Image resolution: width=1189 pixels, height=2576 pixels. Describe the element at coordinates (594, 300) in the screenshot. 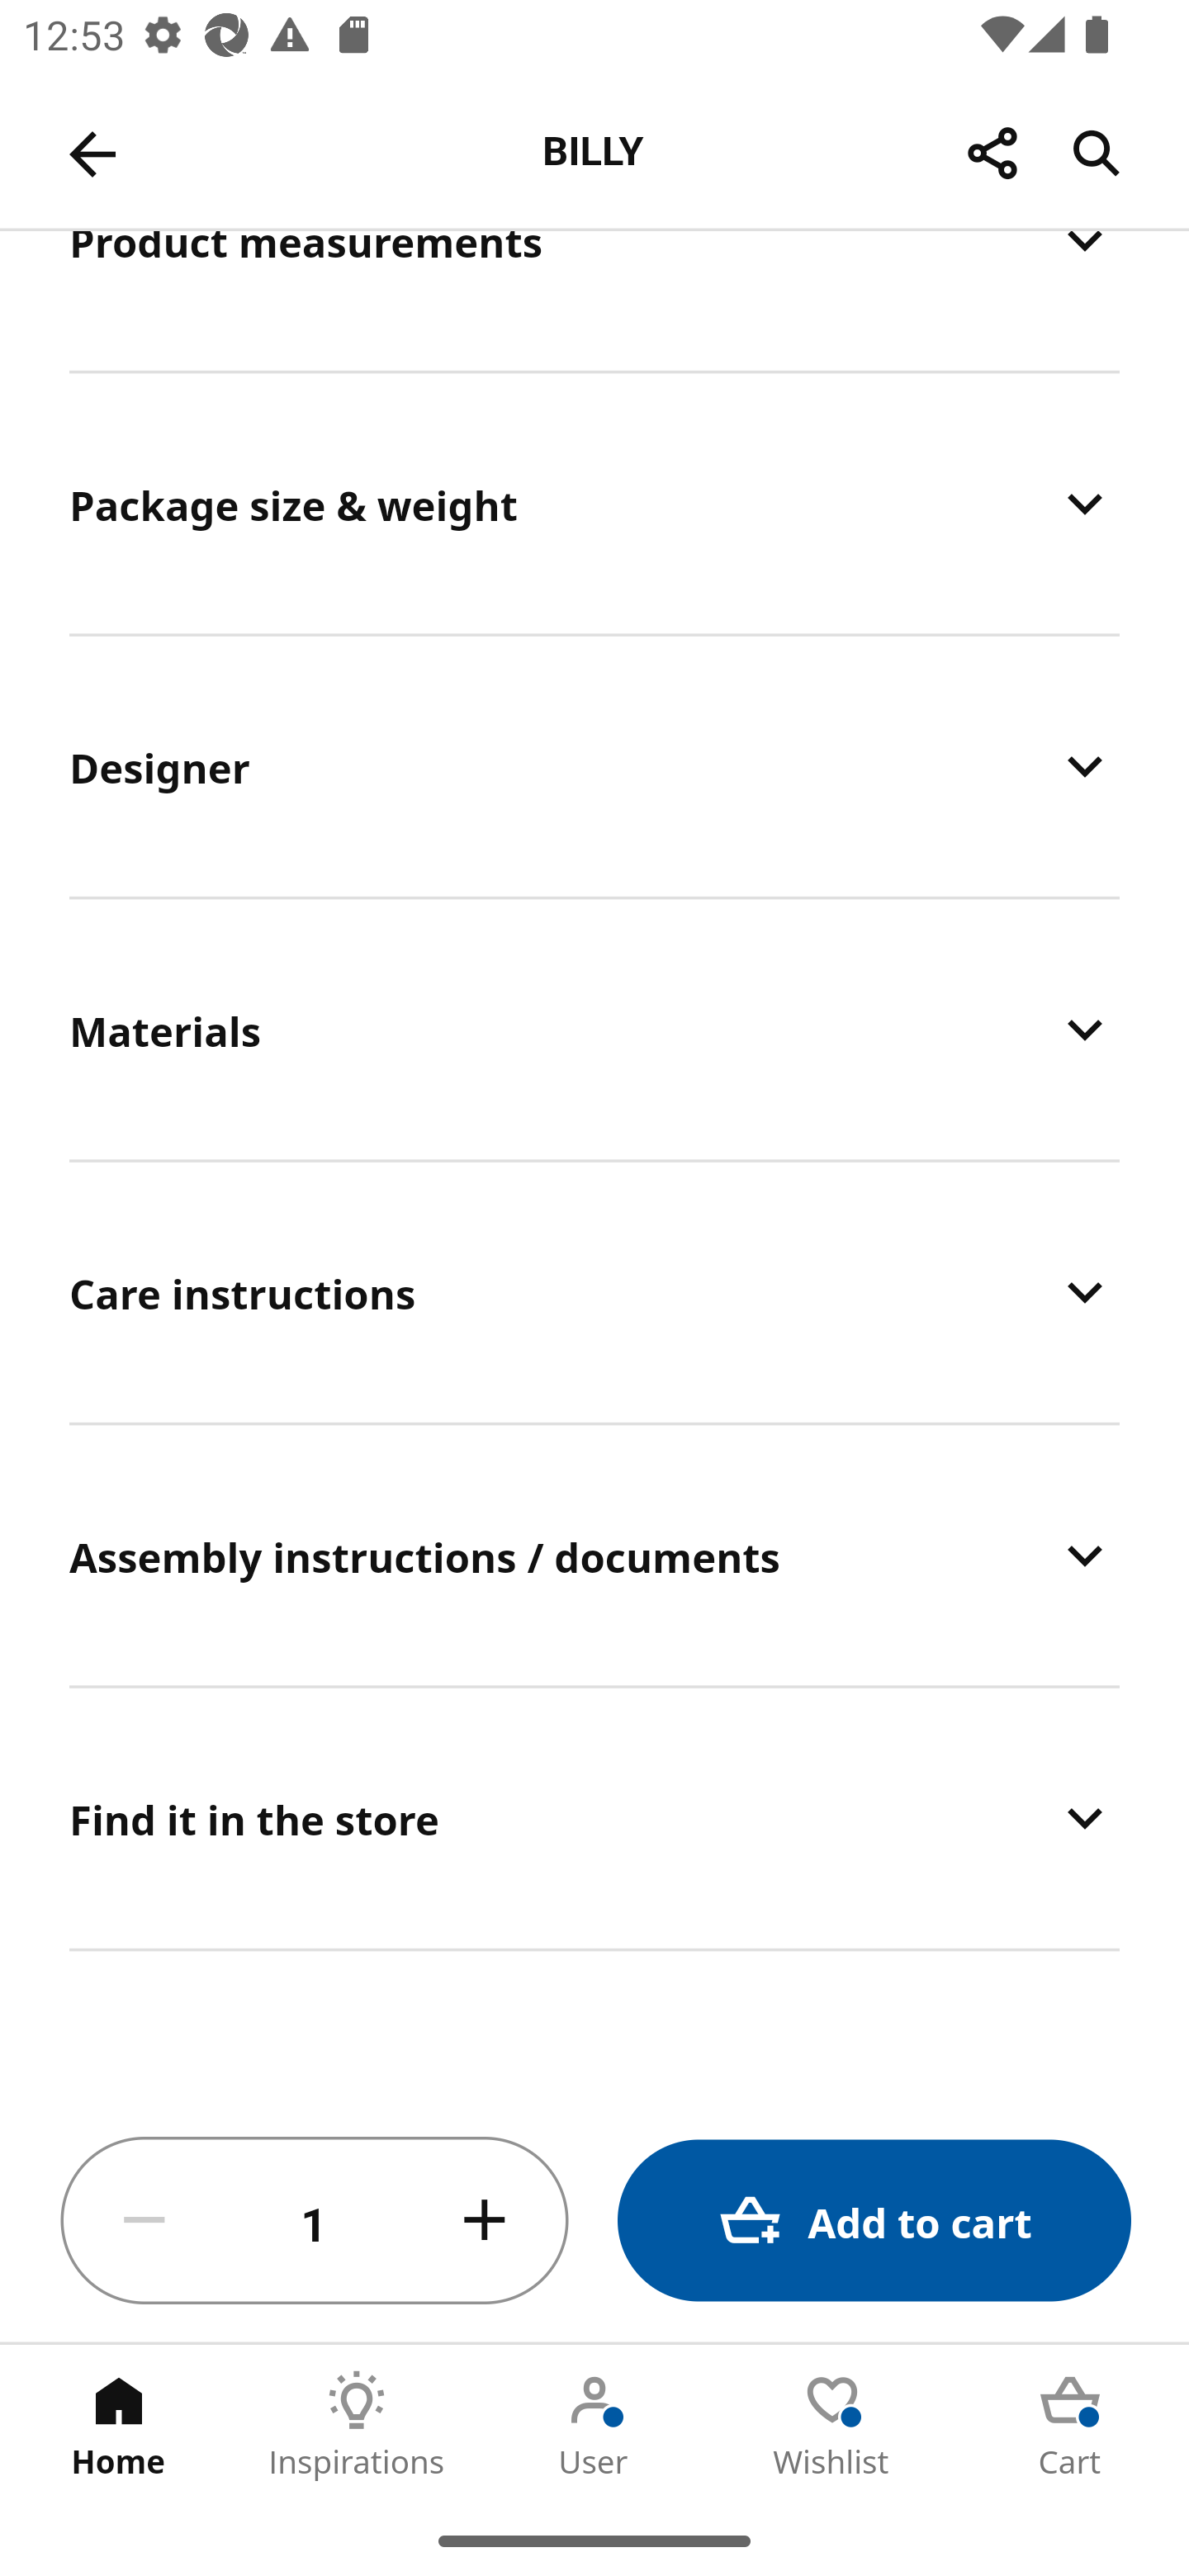

I see `Product measurements` at that location.